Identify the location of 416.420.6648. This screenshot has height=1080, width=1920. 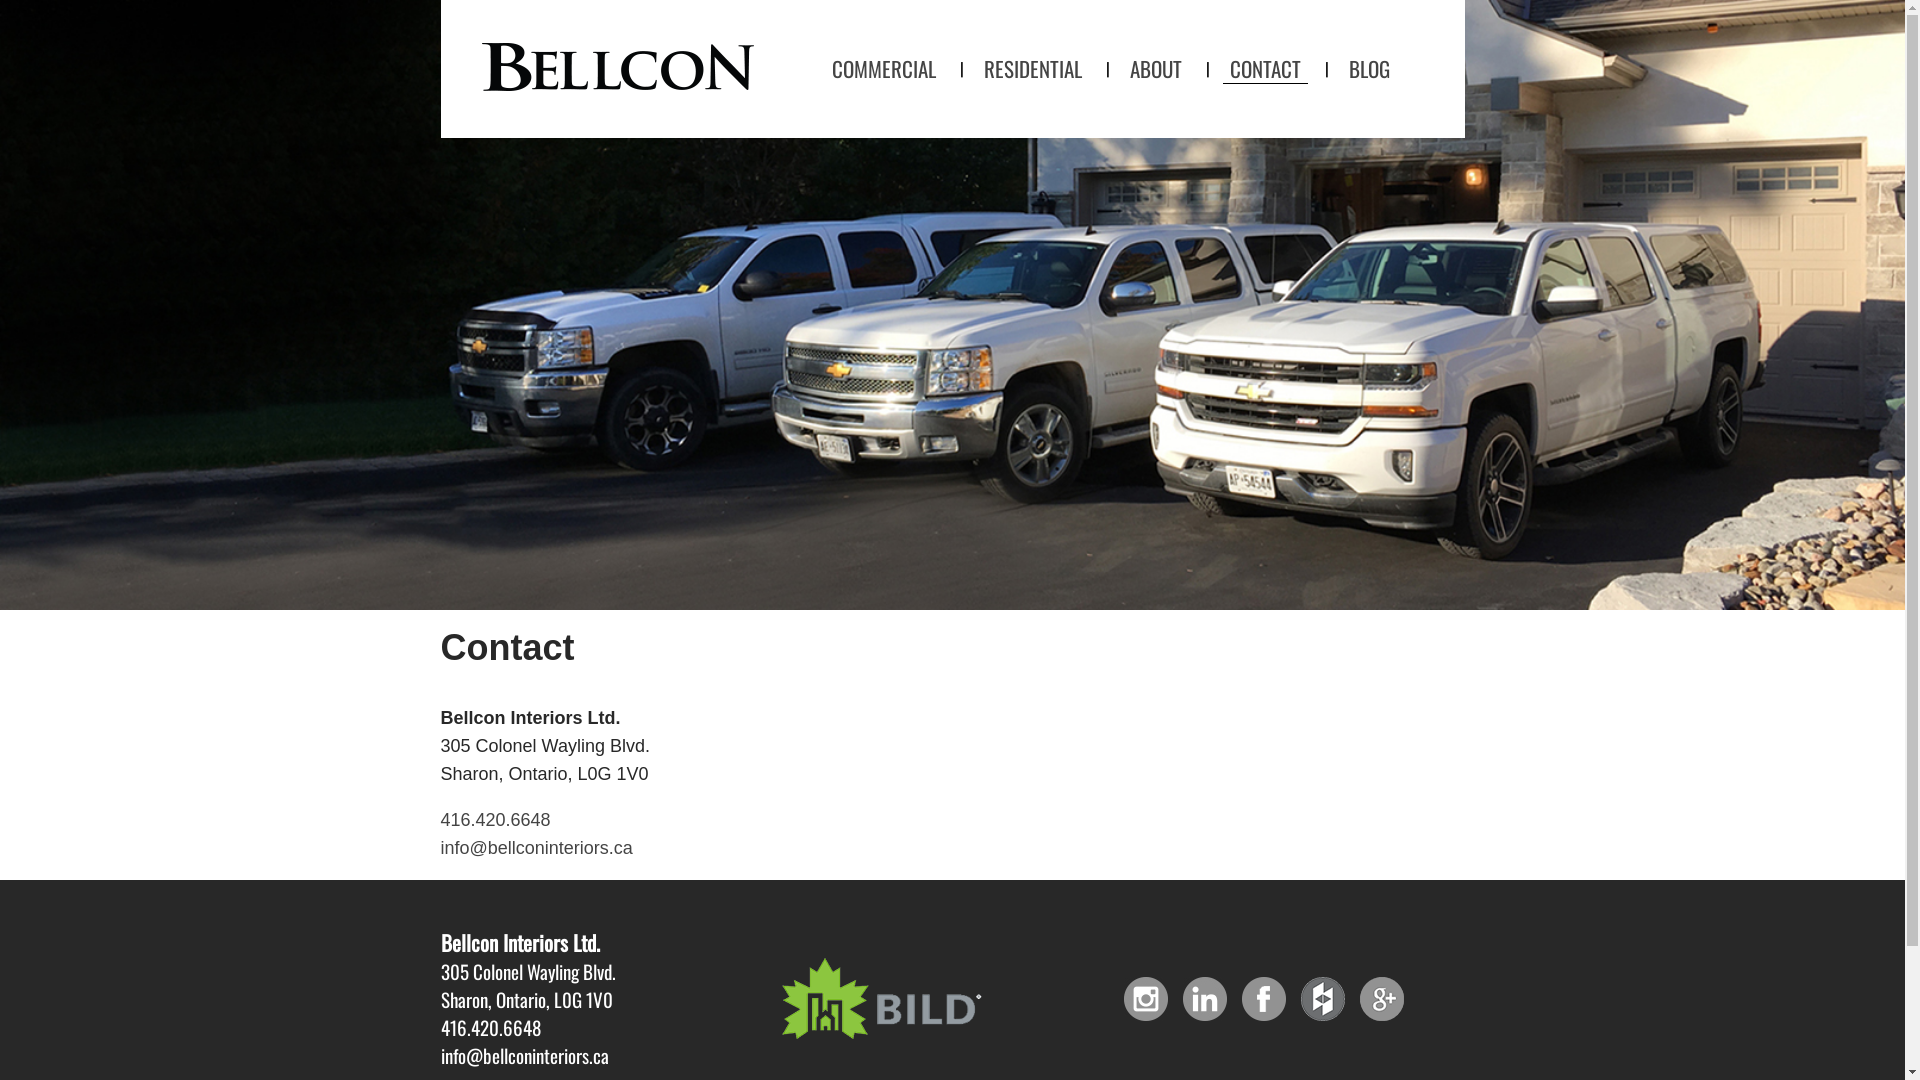
(495, 820).